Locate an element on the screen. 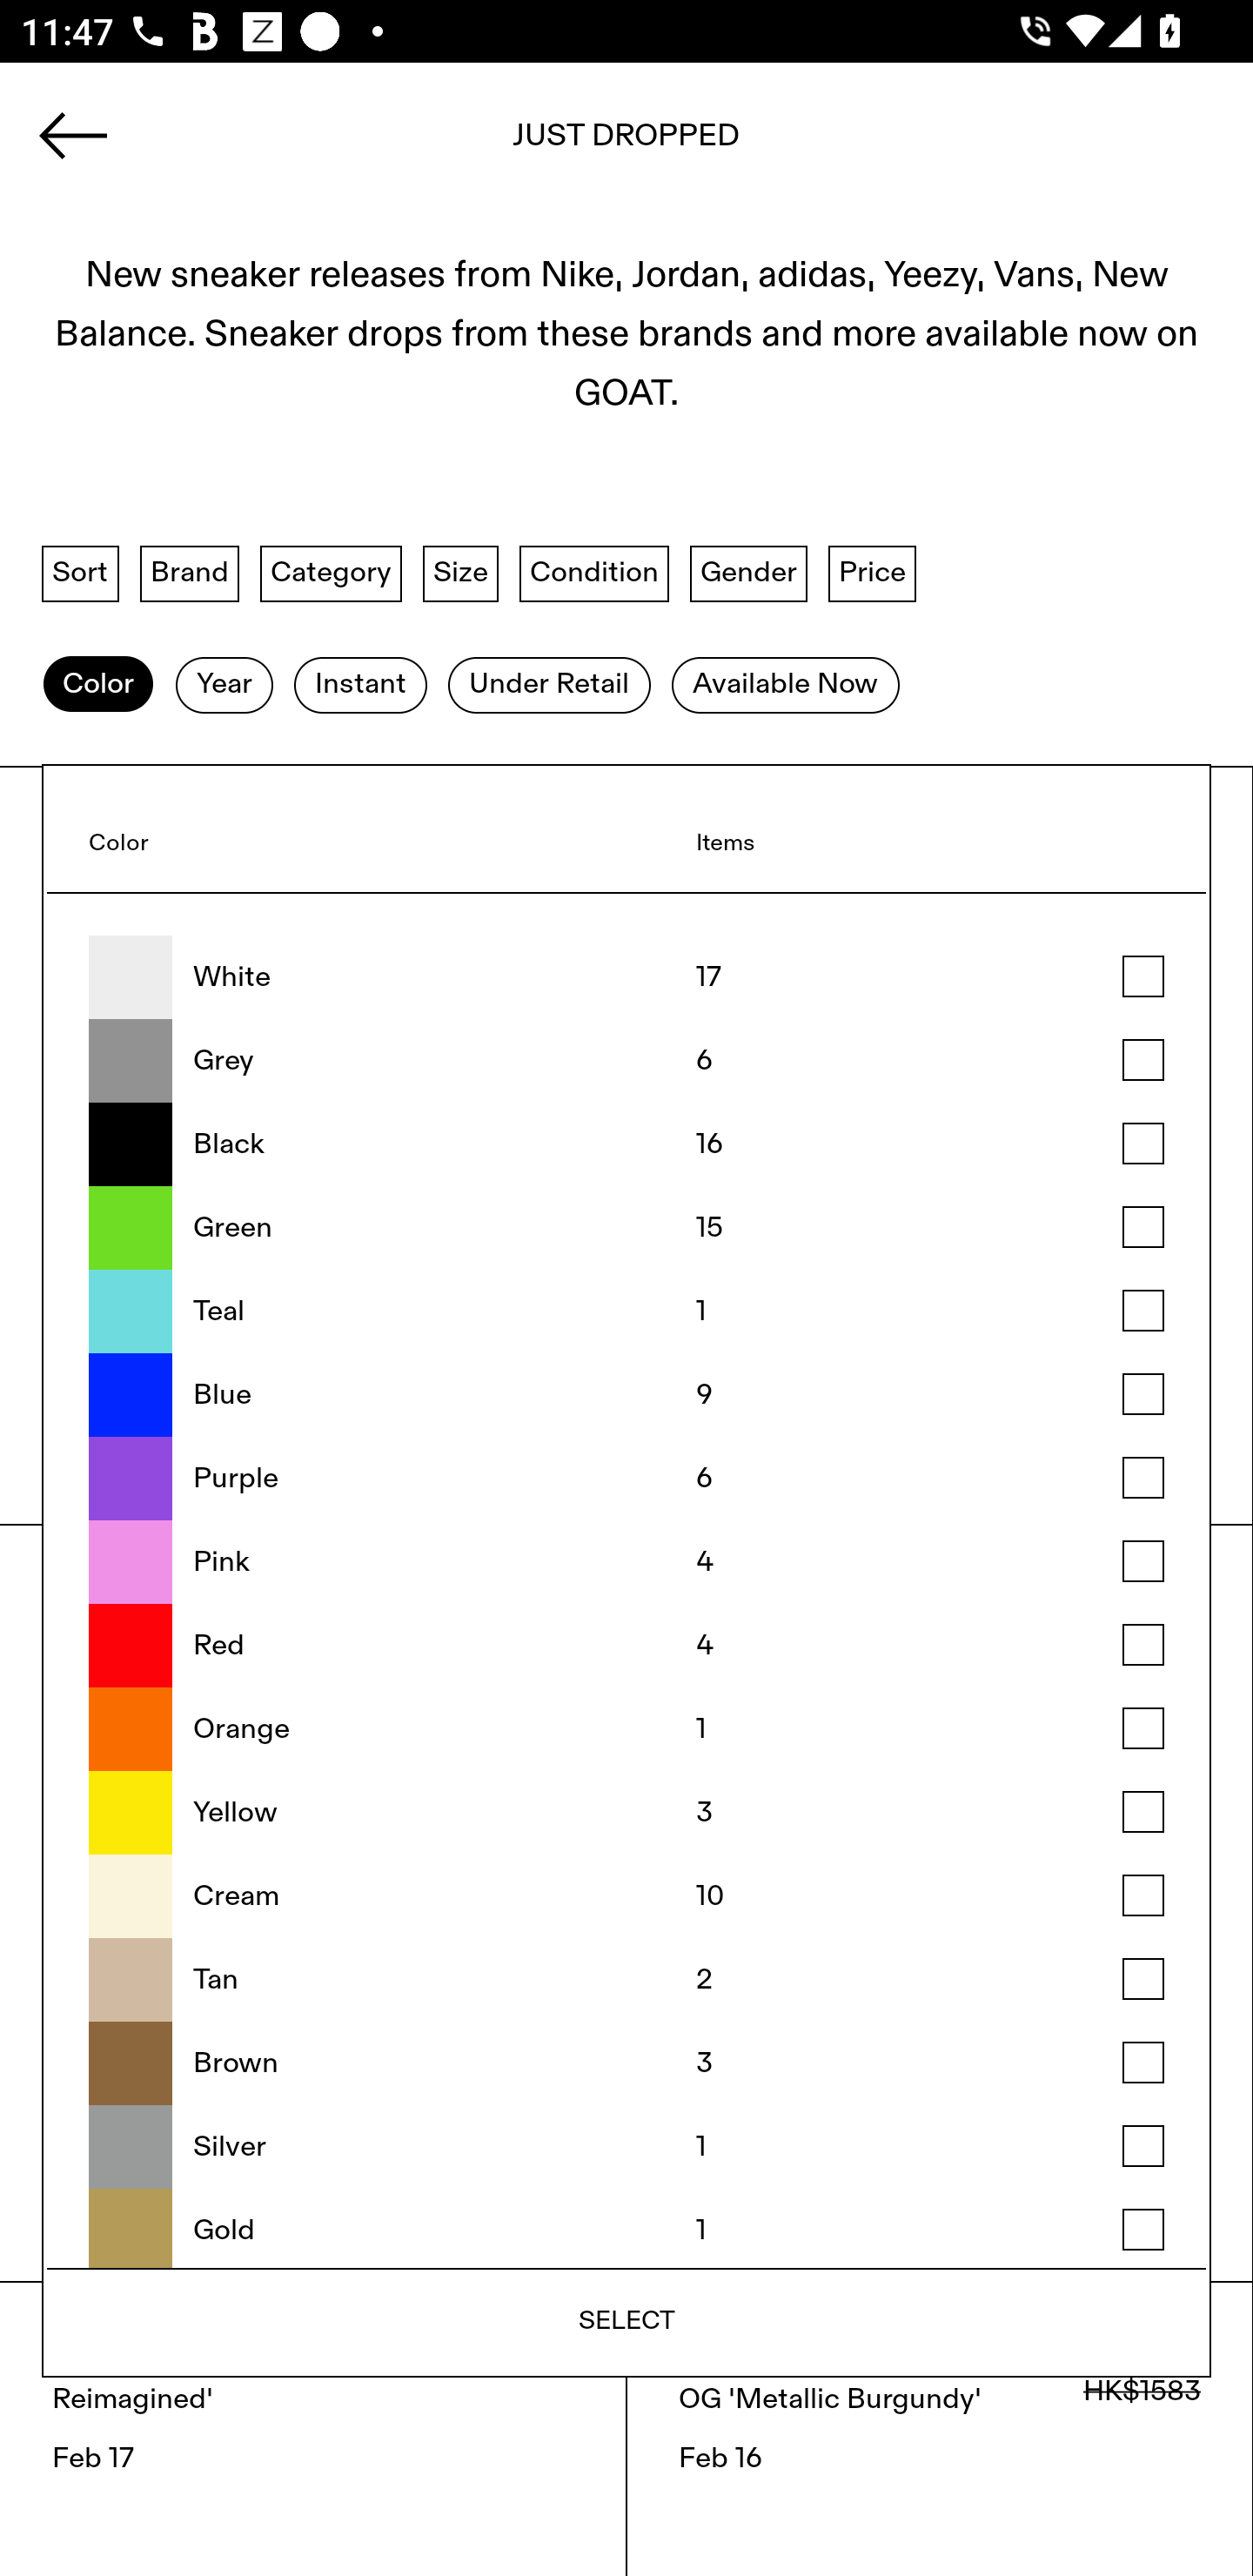  Teal 1 is located at coordinates (626, 1311).